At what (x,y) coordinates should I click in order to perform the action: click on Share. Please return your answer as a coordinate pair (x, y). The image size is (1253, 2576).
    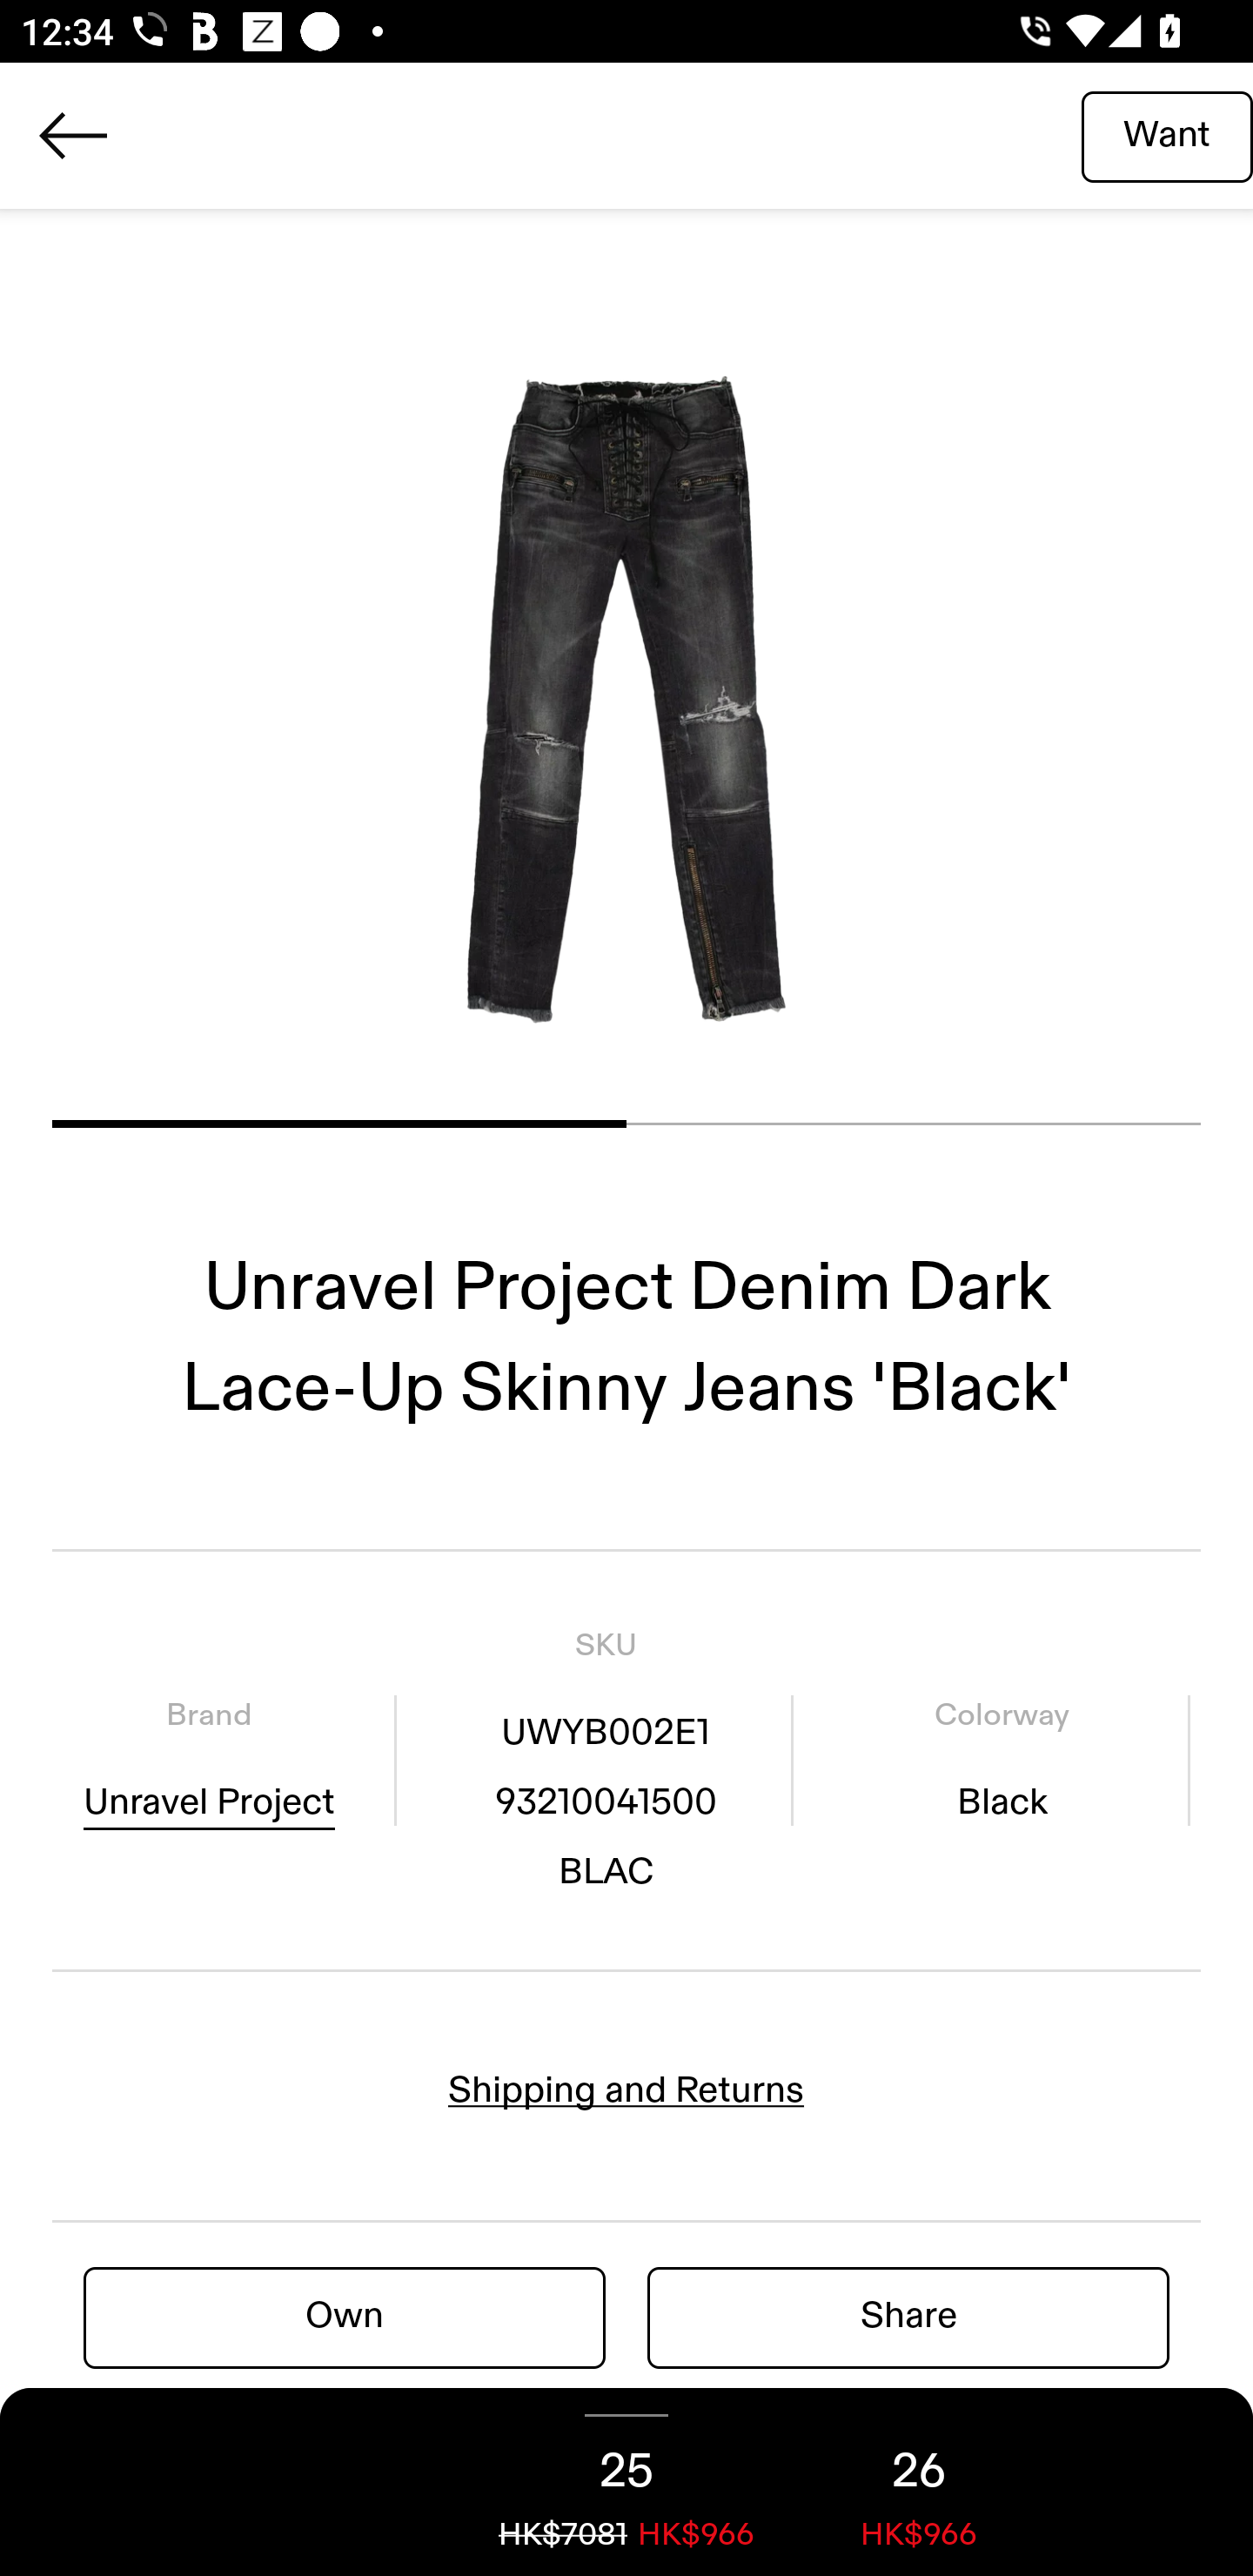
    Looking at the image, I should click on (908, 2317).